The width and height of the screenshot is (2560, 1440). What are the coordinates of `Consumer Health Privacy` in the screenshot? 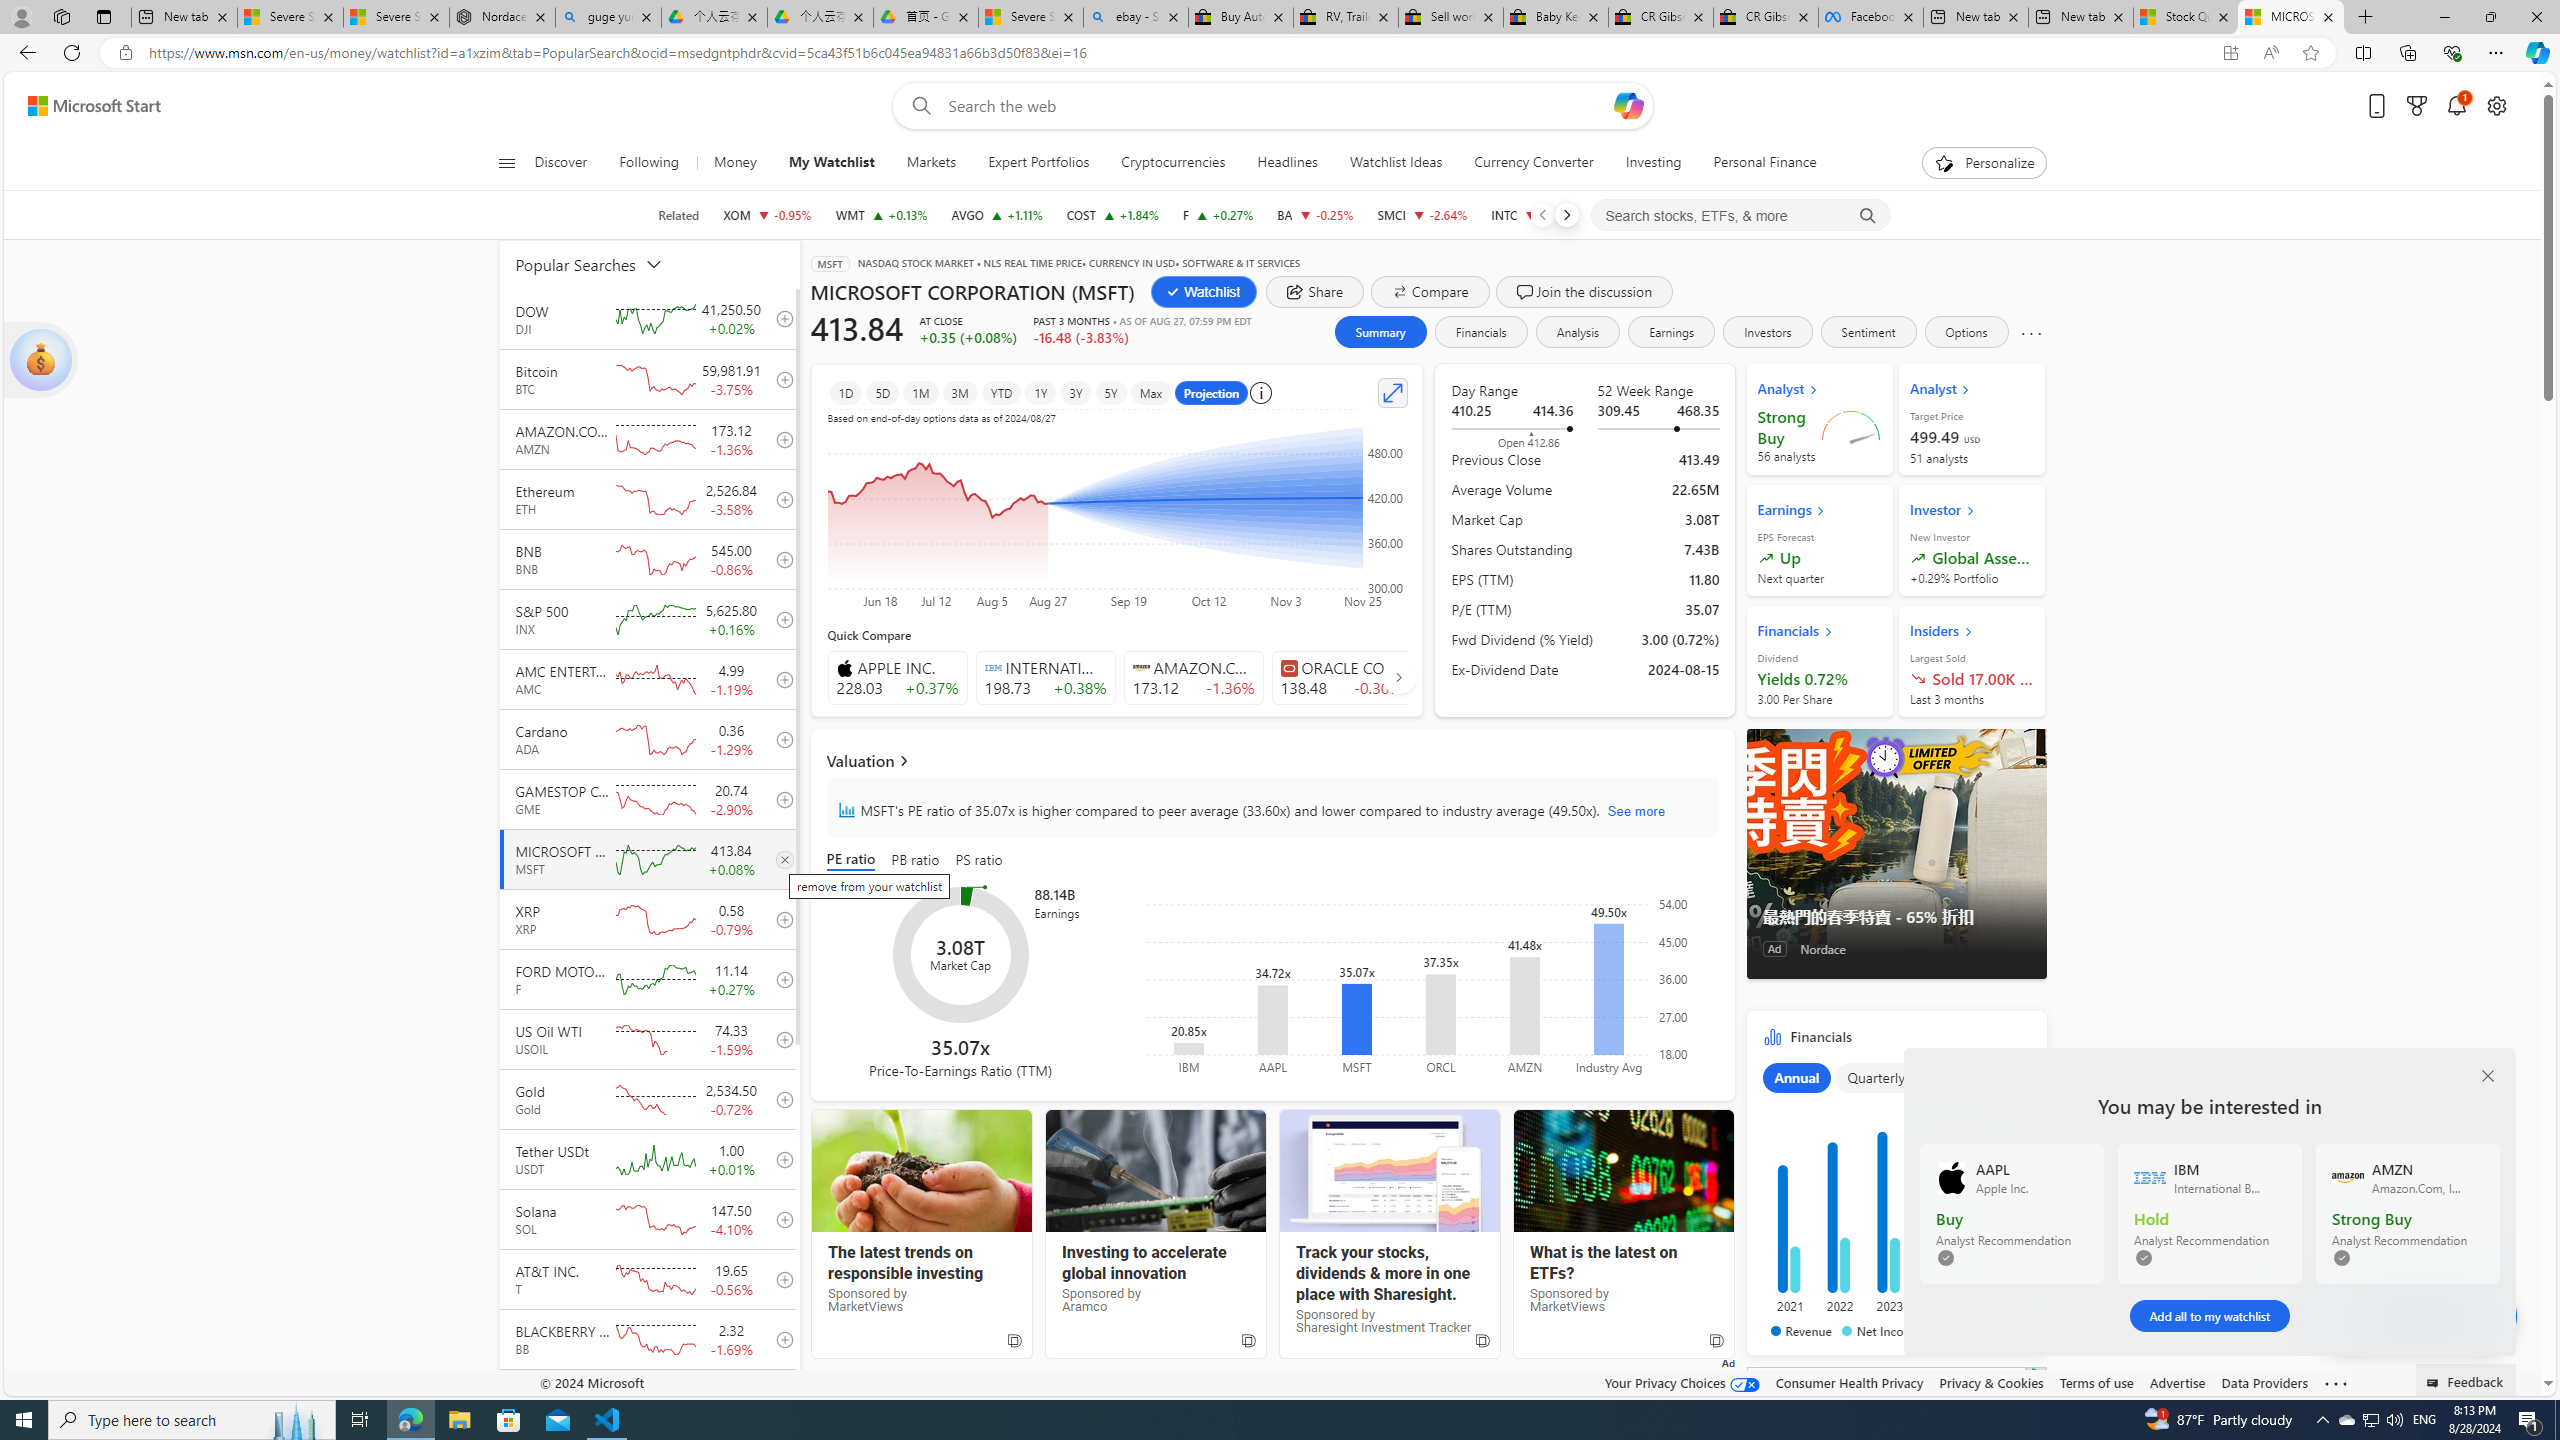 It's located at (1850, 1382).